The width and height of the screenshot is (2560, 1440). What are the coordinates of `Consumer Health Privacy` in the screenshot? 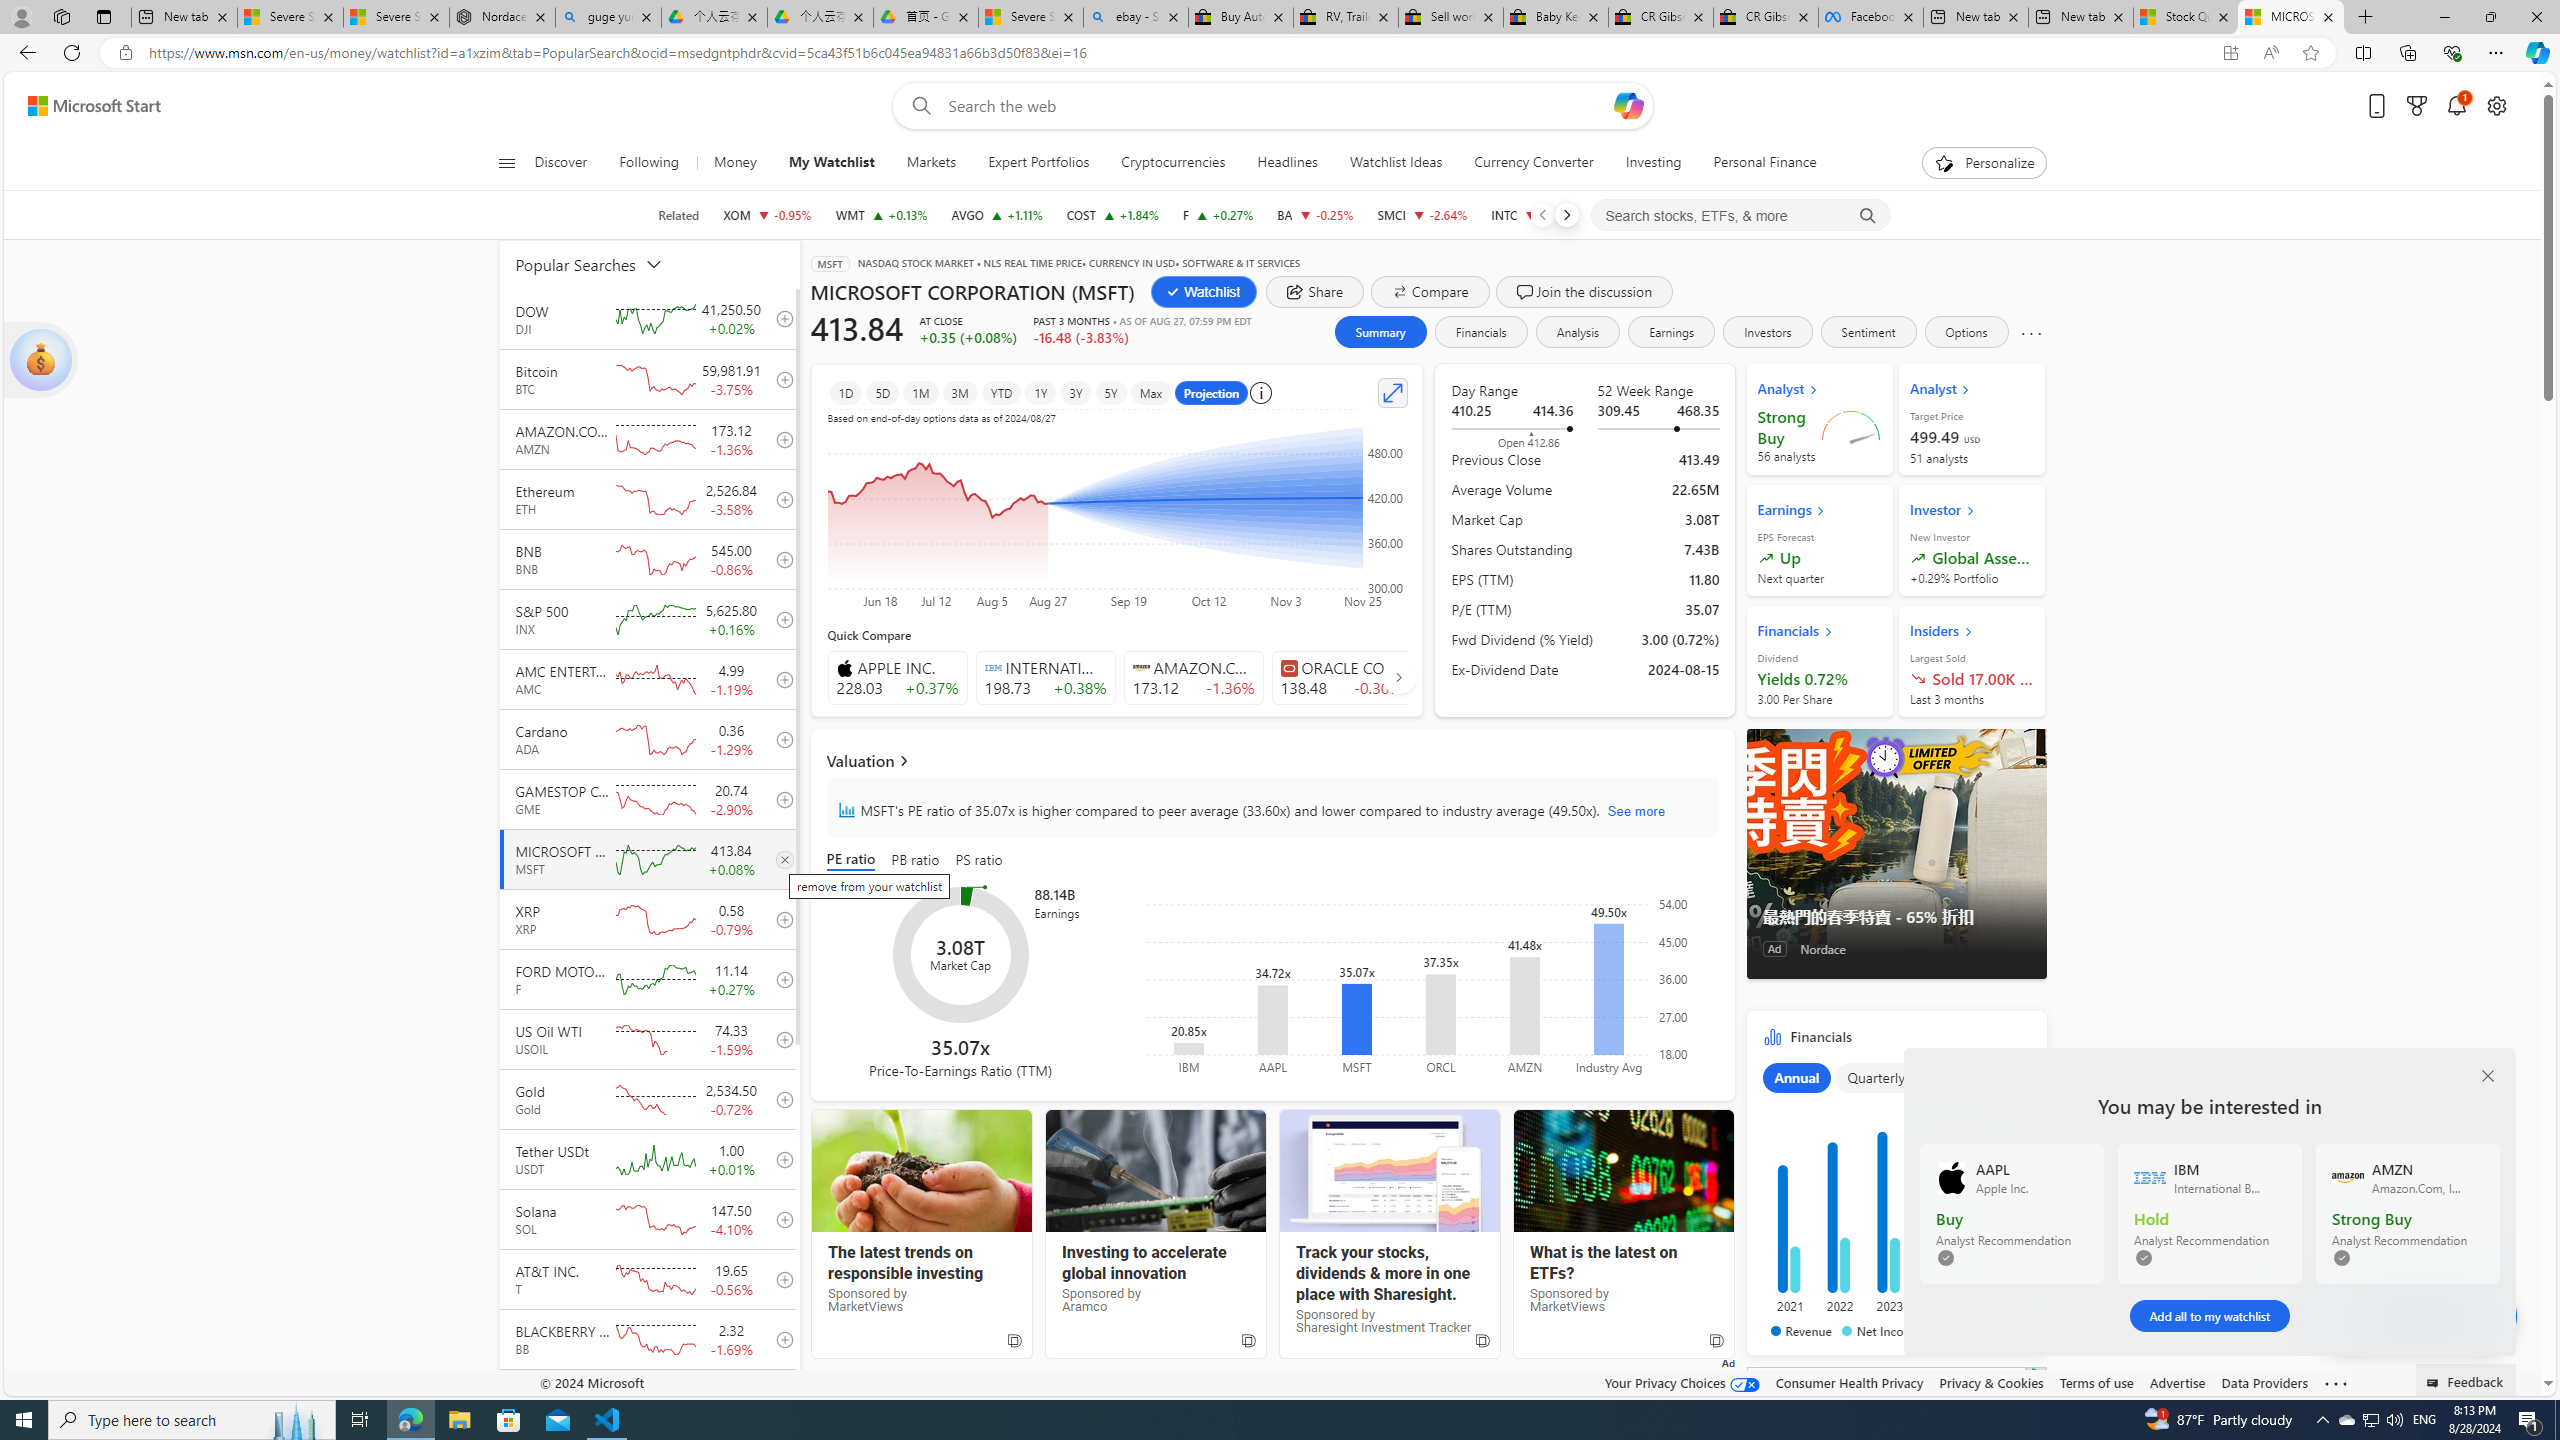 It's located at (1850, 1382).